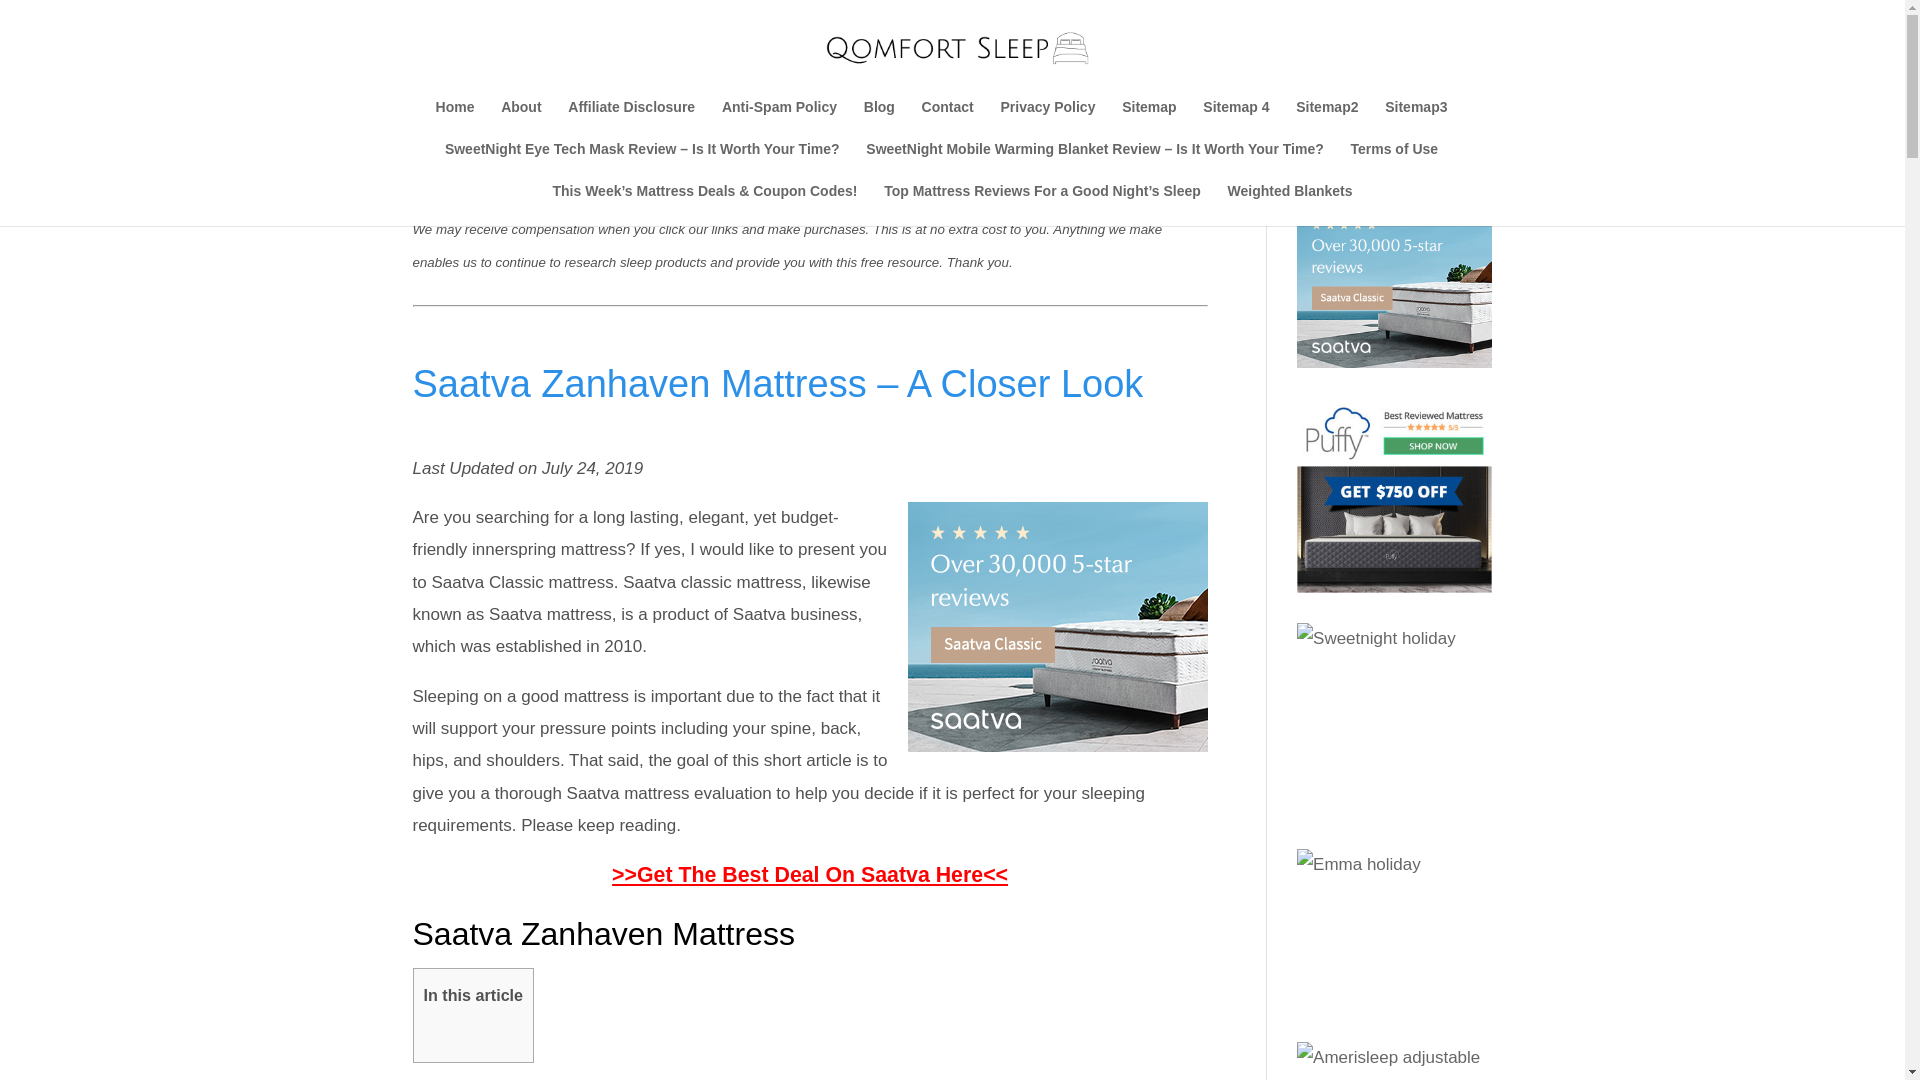  What do you see at coordinates (879, 120) in the screenshot?
I see `Blog` at bounding box center [879, 120].